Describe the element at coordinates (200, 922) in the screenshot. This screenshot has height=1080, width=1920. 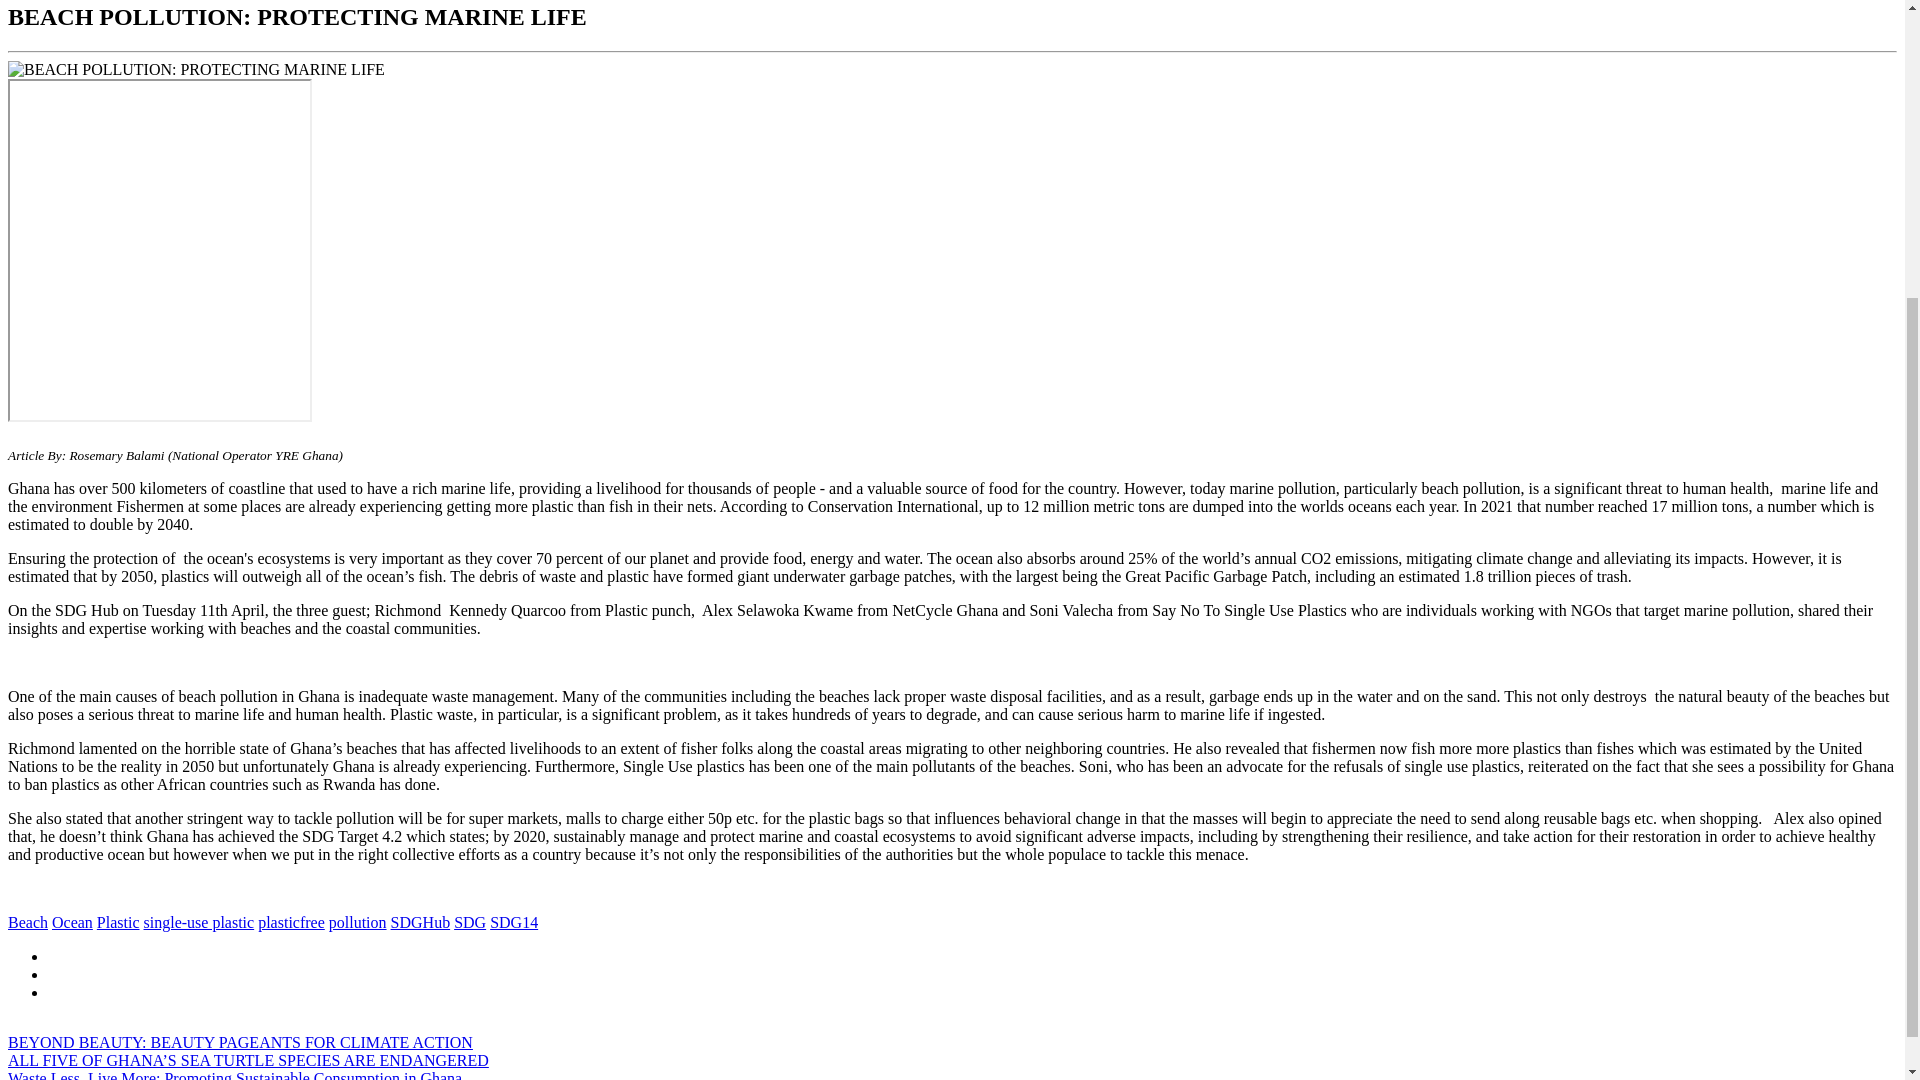
I see `single-use plastic` at that location.